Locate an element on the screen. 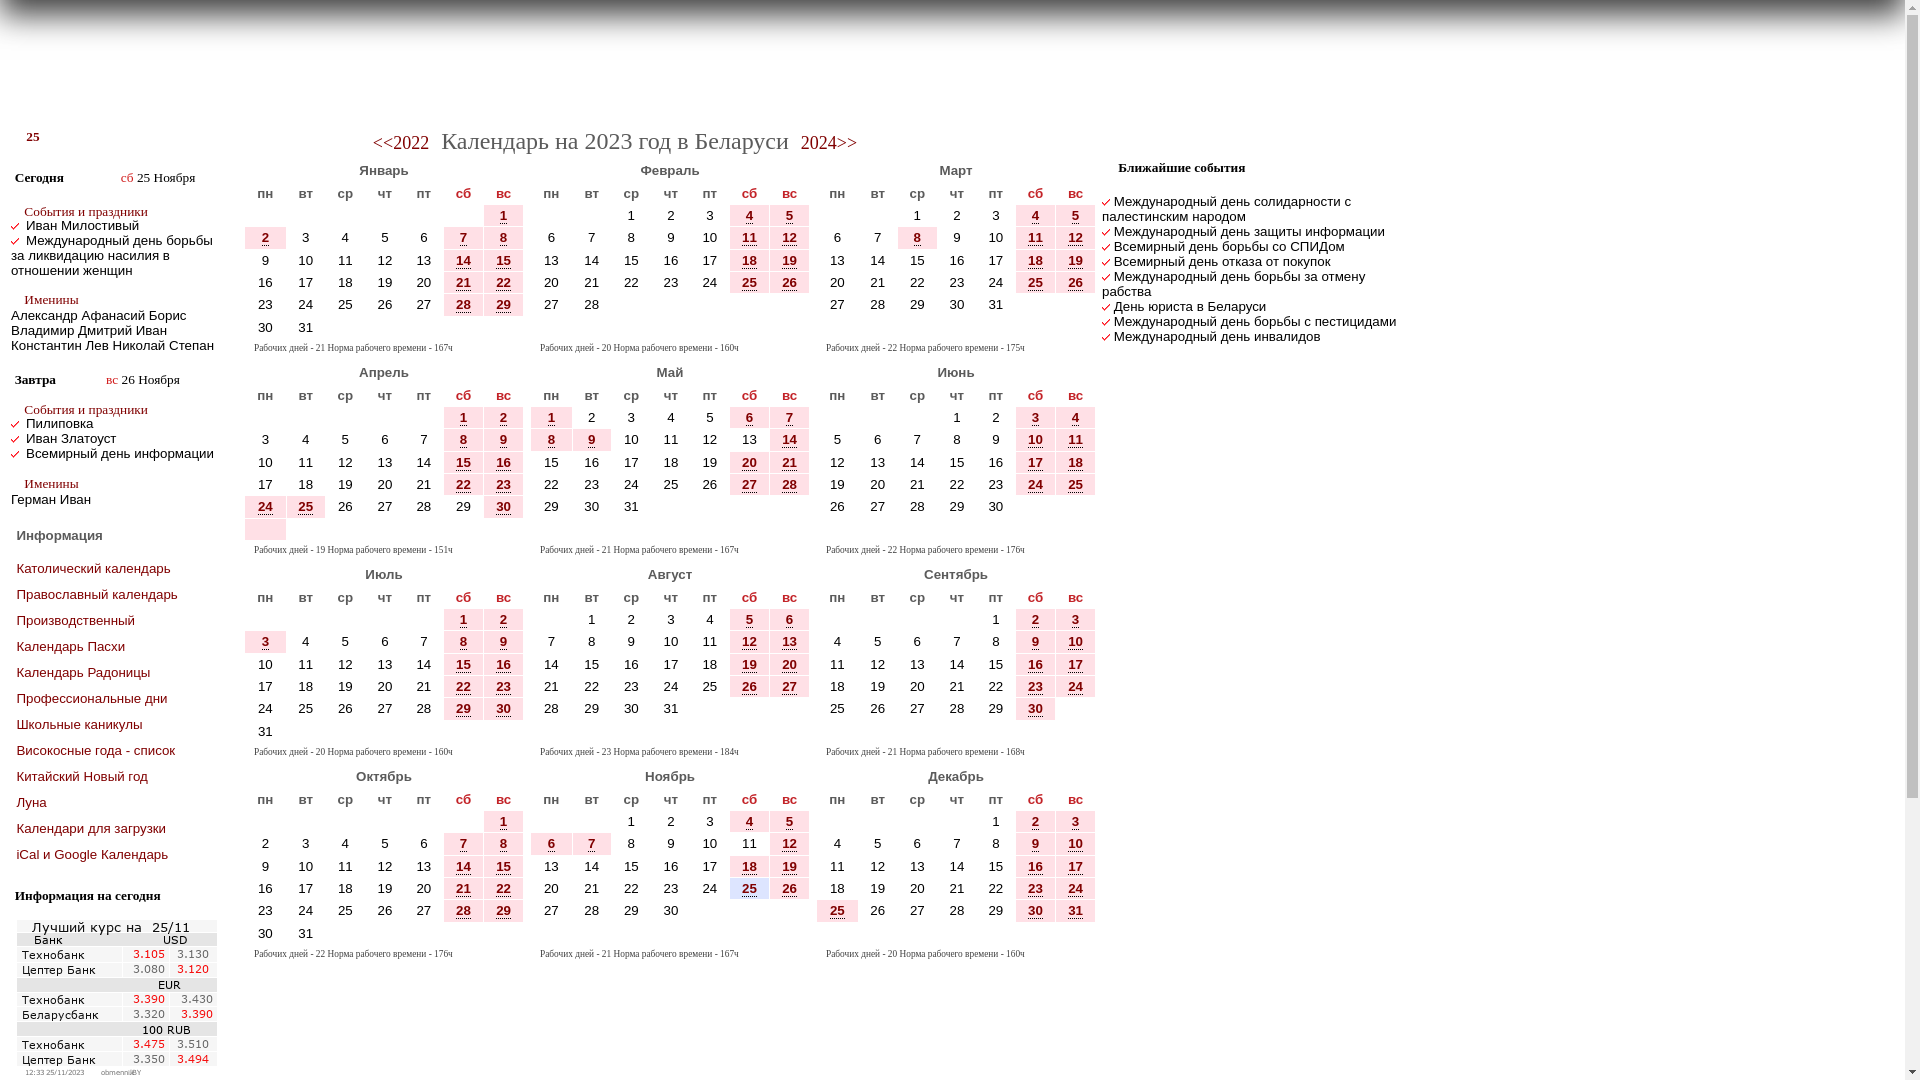  11 is located at coordinates (672, 439).